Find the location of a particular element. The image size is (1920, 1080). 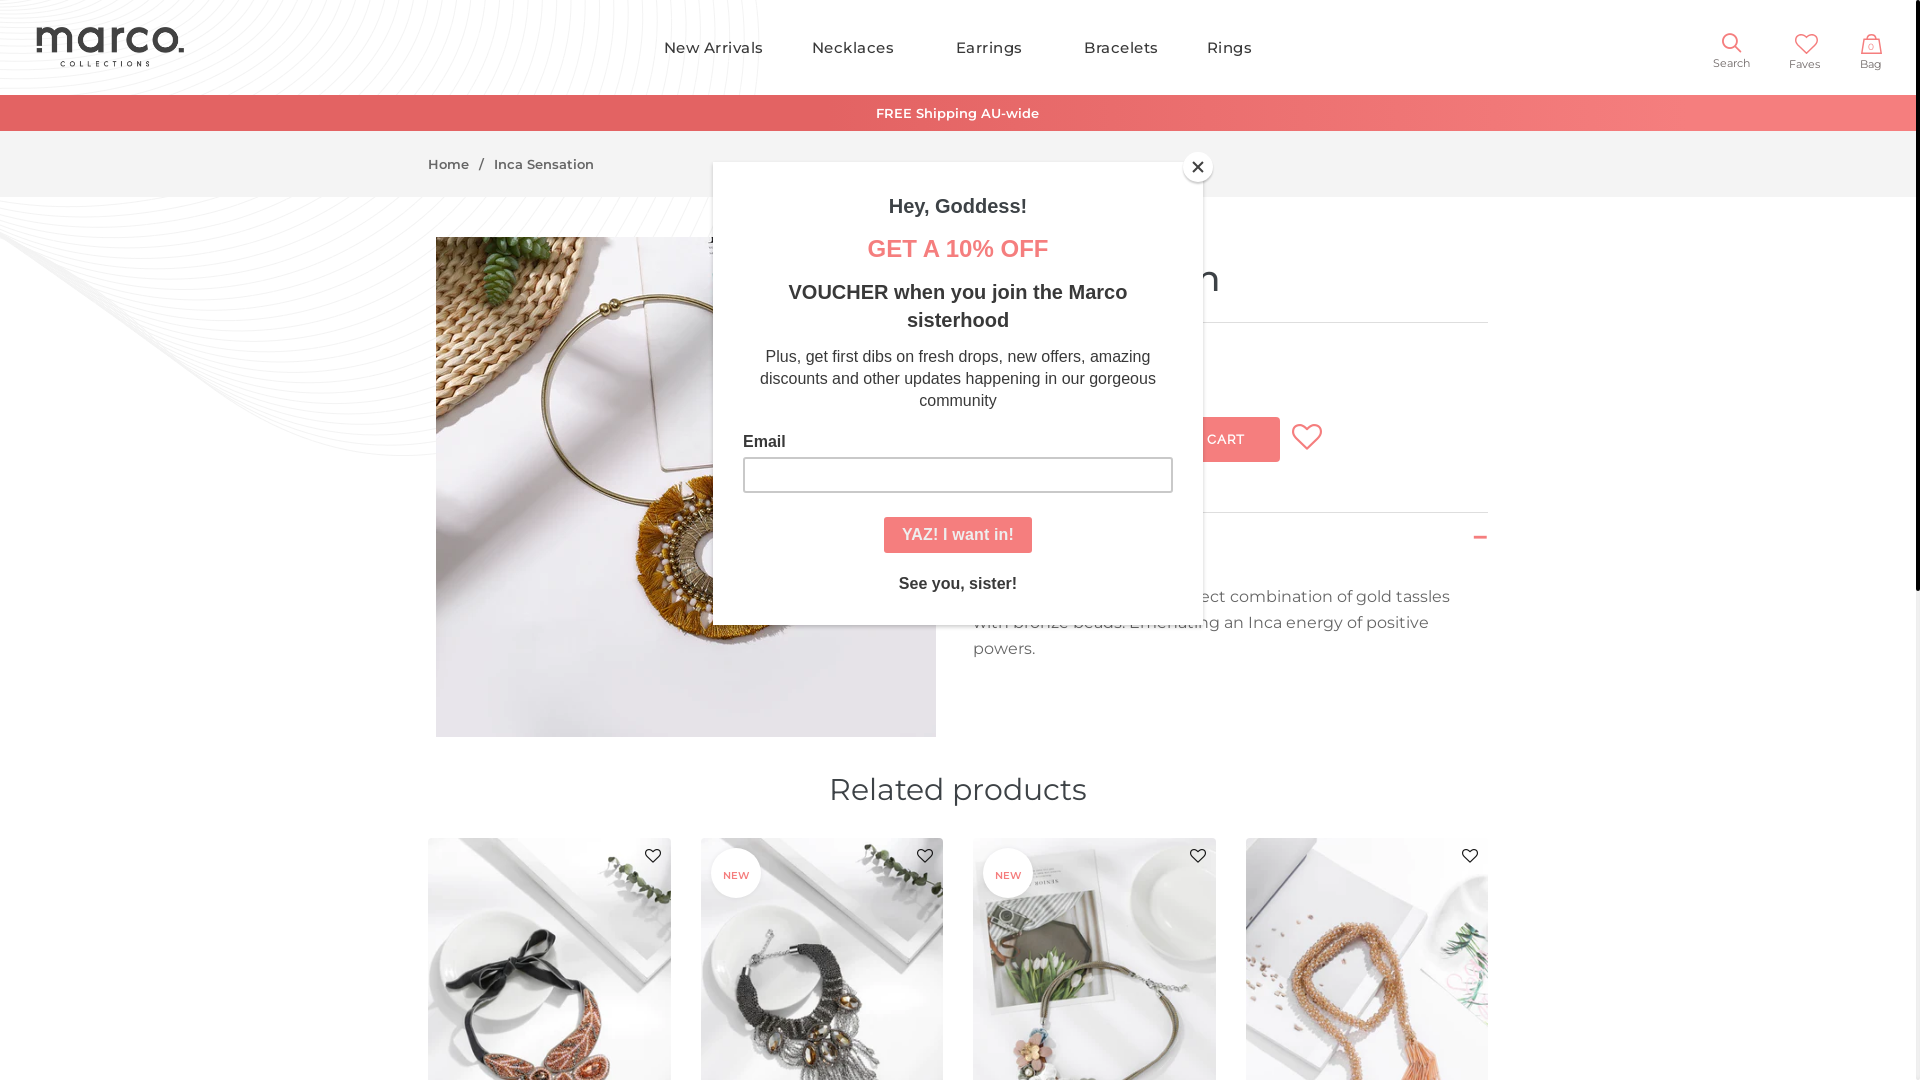

Add to cart is located at coordinates (668, 119).